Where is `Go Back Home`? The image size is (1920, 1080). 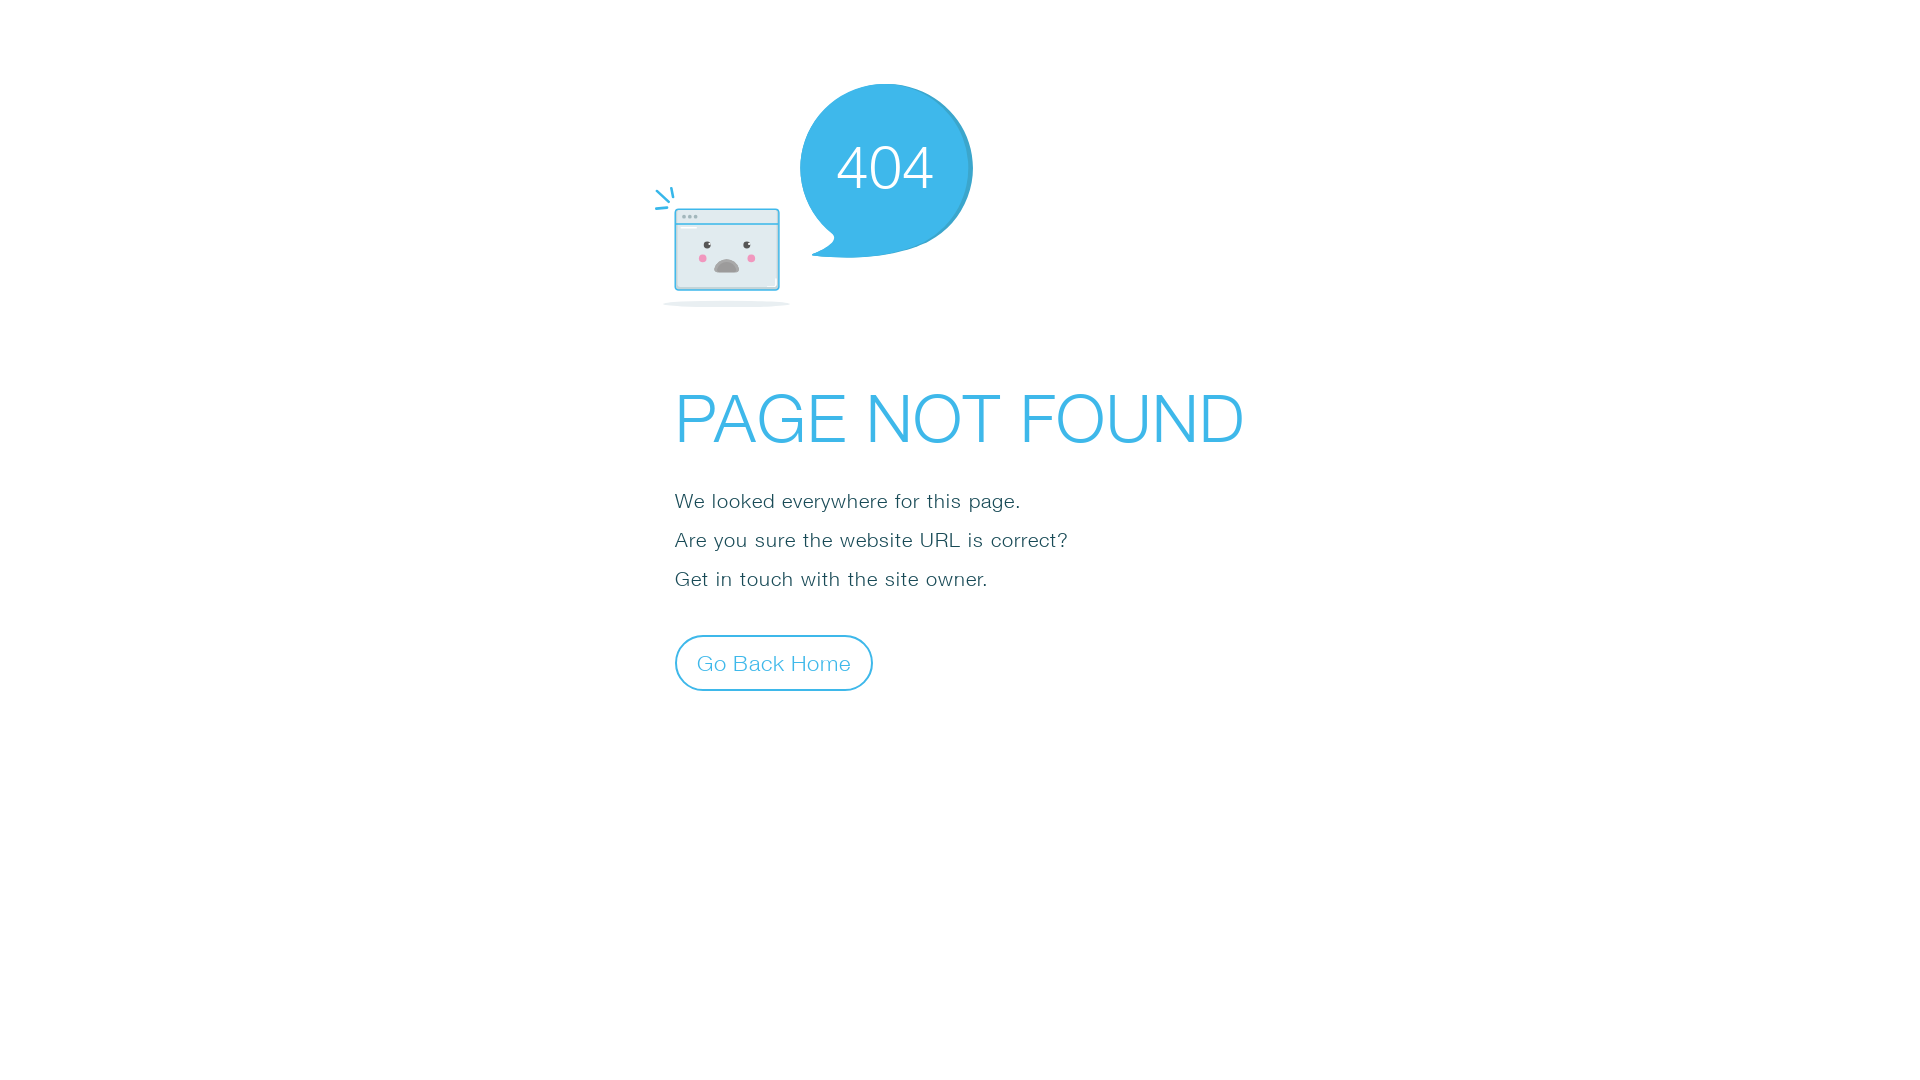 Go Back Home is located at coordinates (774, 662).